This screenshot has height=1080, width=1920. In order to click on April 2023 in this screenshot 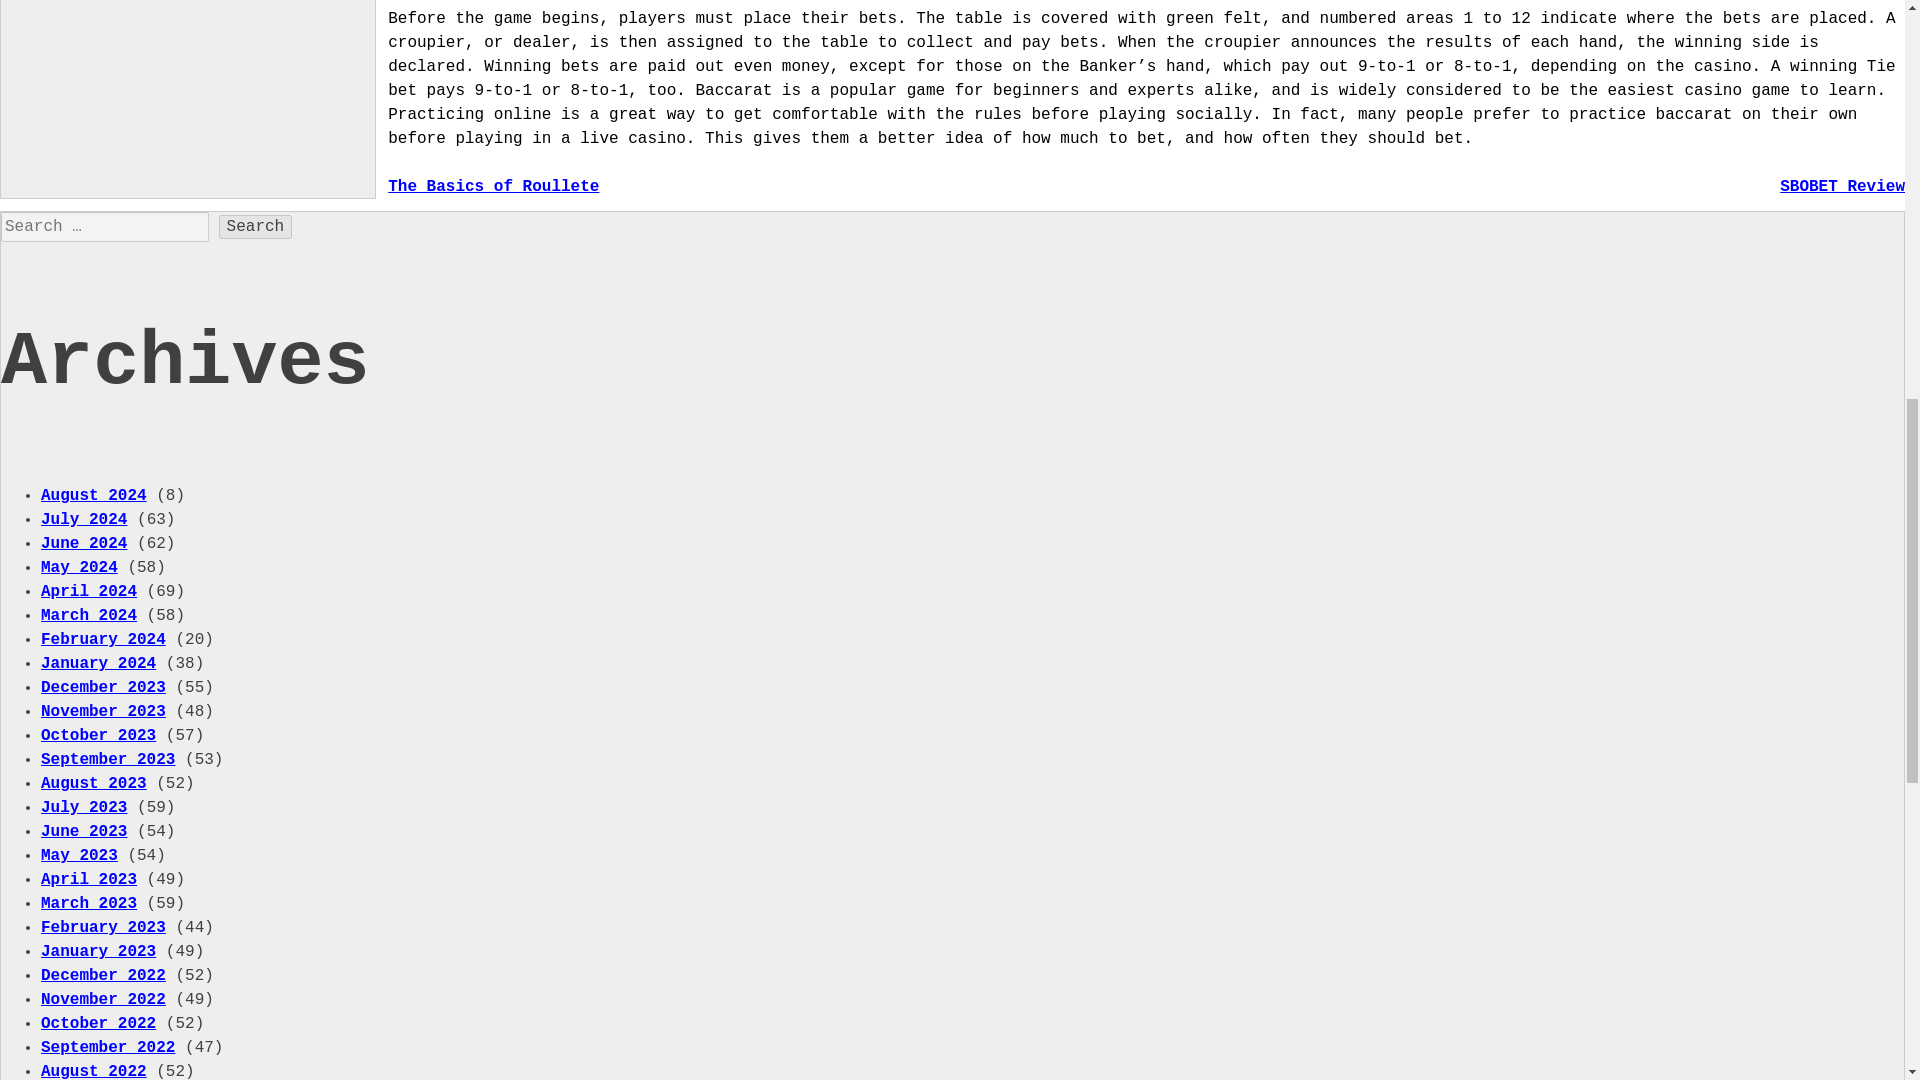, I will do `click(88, 879)`.